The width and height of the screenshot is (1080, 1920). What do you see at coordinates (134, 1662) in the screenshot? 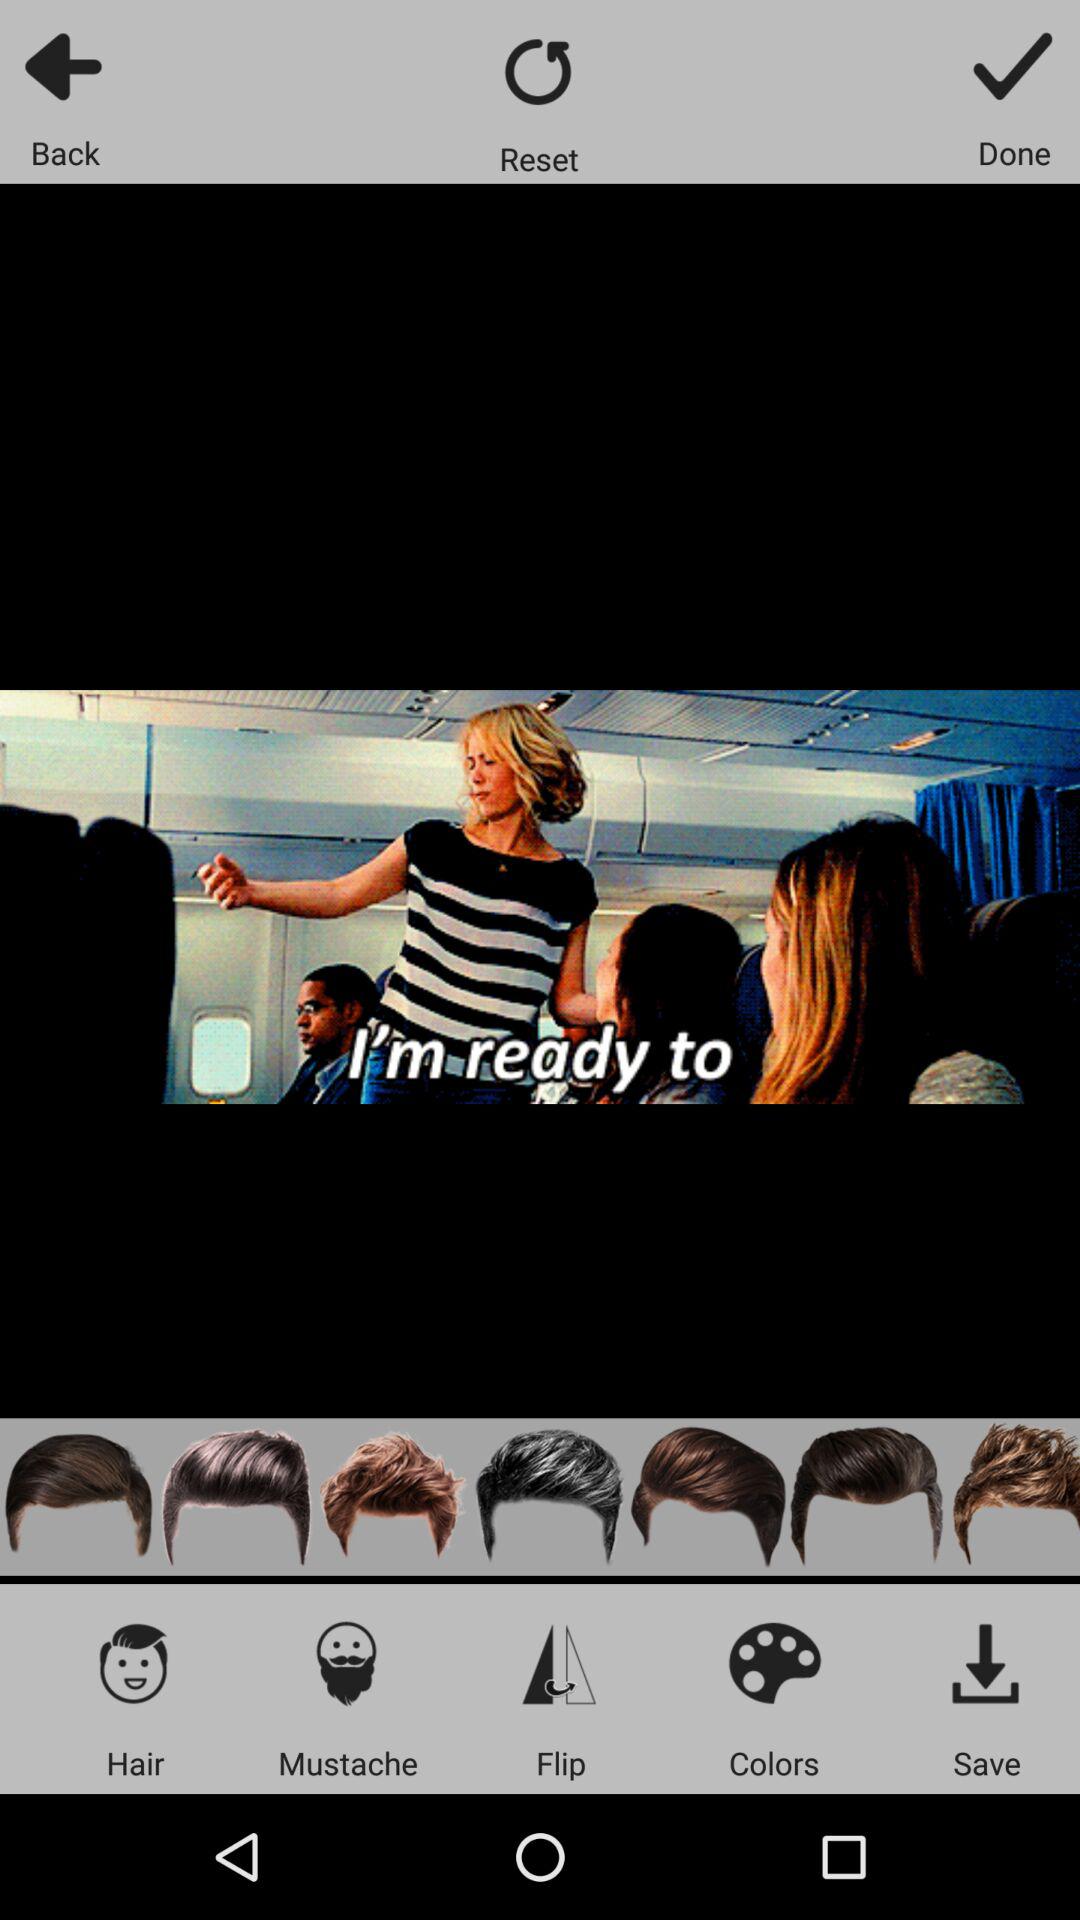
I see `turn off app above hair icon` at bounding box center [134, 1662].